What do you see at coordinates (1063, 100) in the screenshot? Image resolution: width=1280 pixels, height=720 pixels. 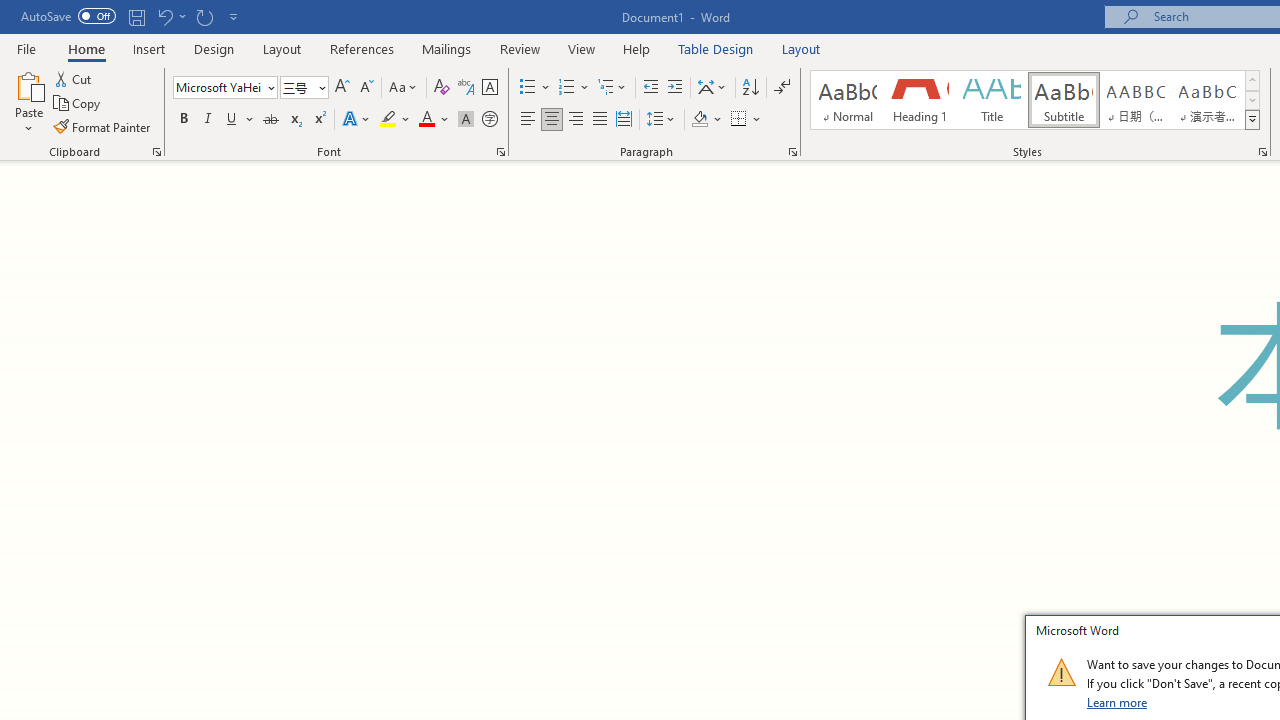 I see `Subtitle` at bounding box center [1063, 100].